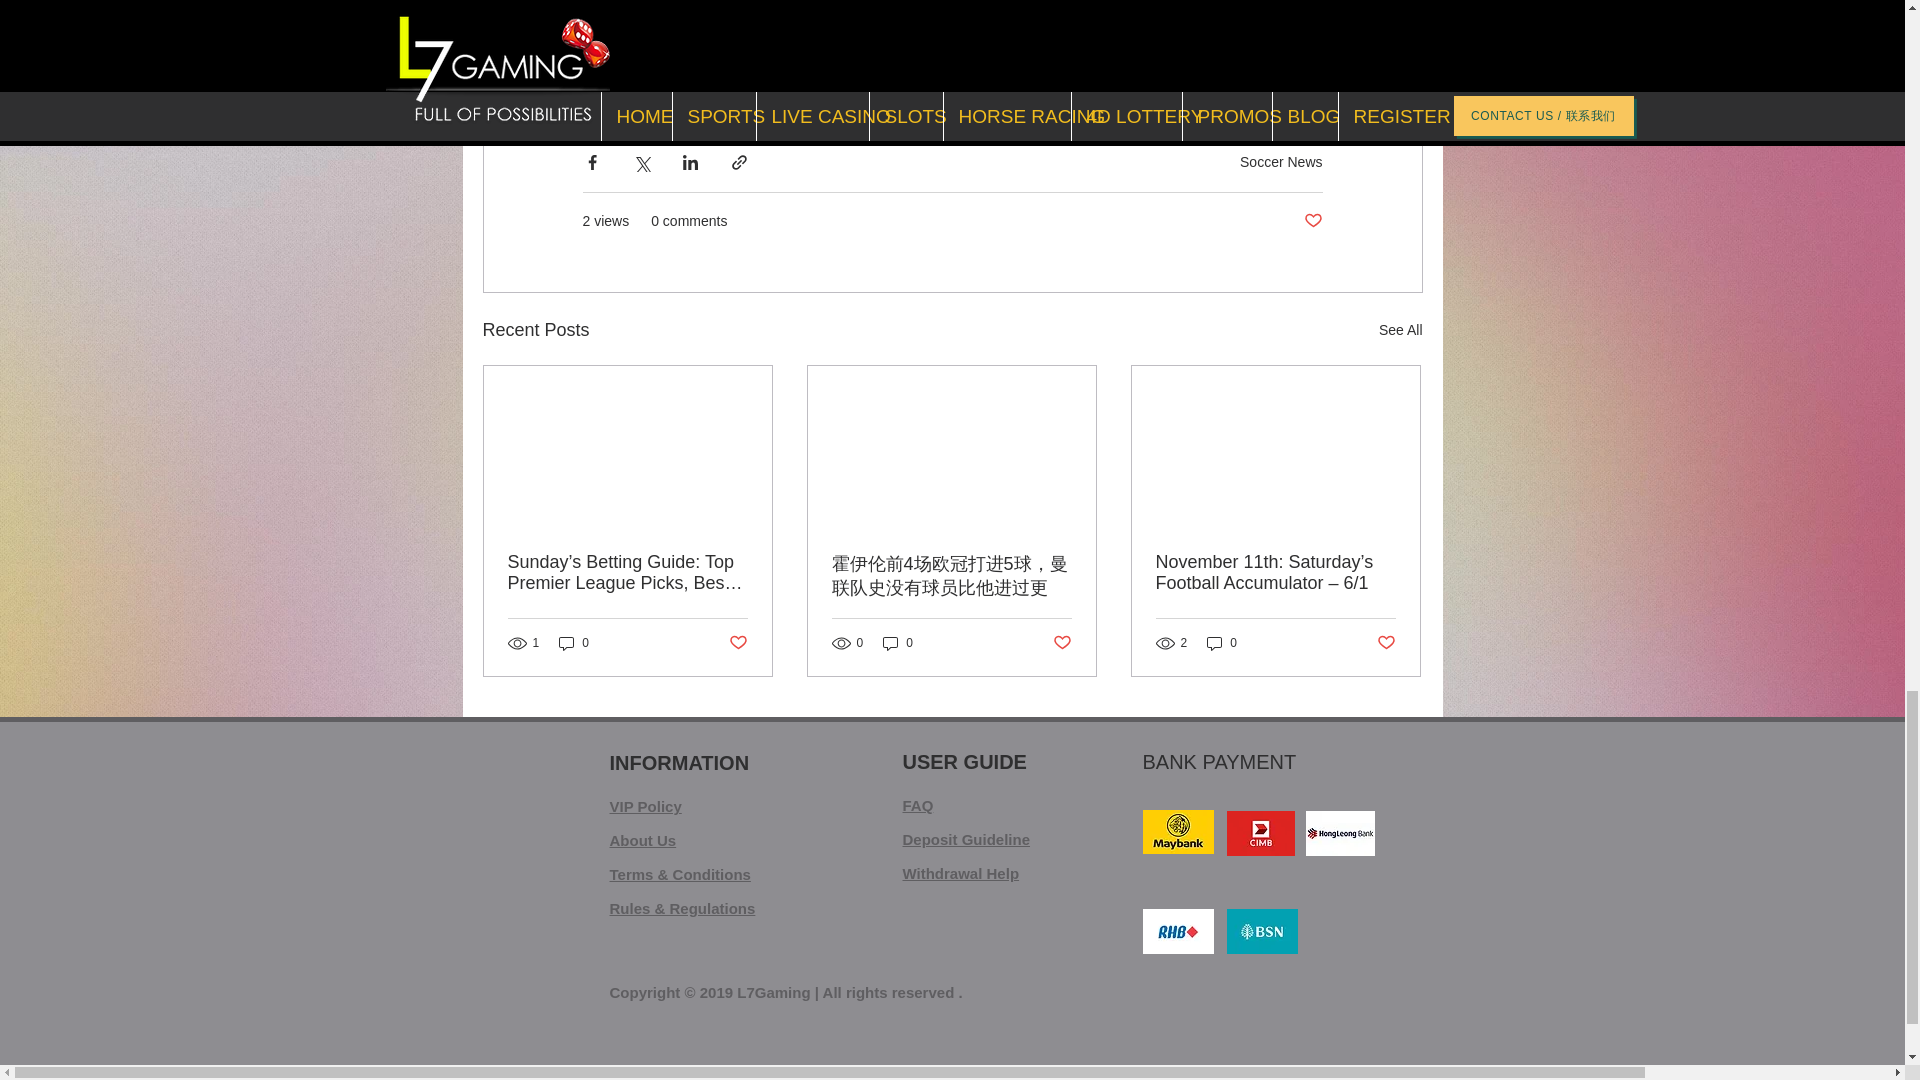  I want to click on 0, so click(898, 643).